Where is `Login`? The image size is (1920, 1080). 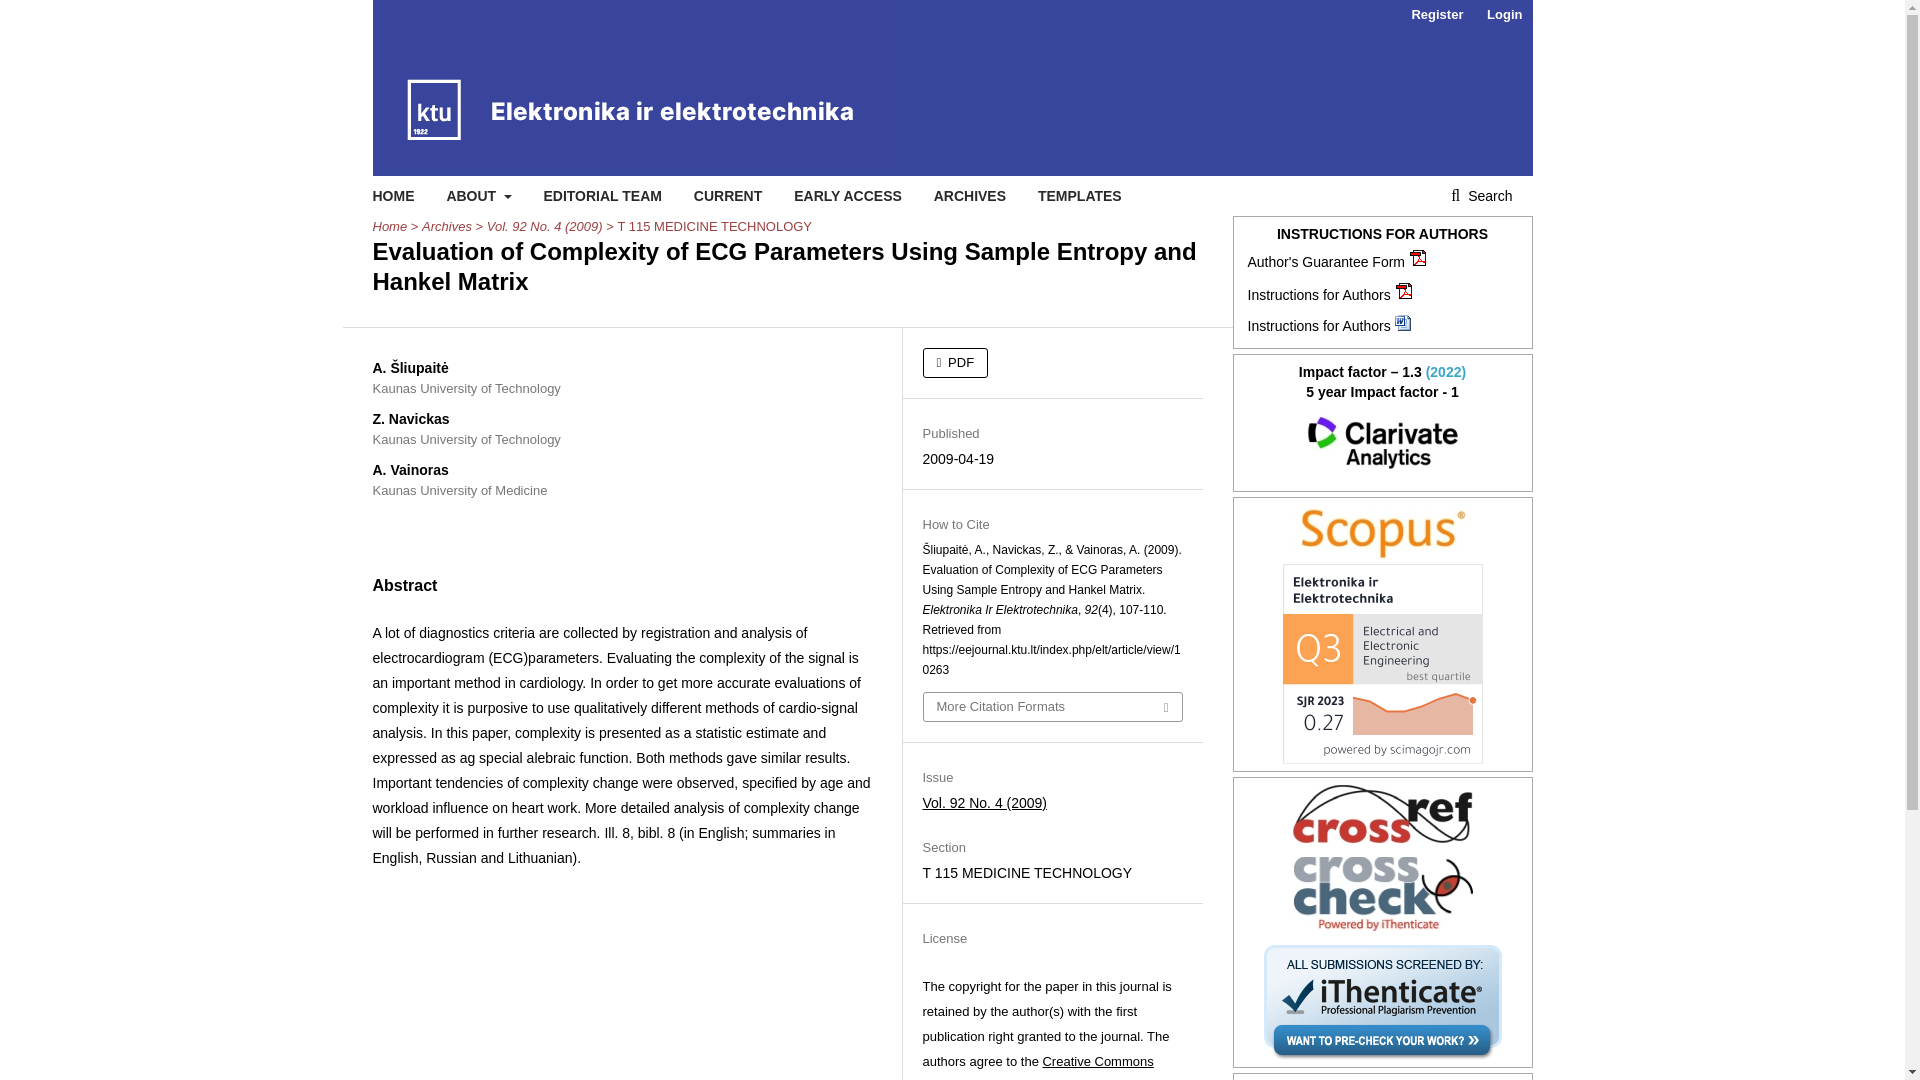 Login is located at coordinates (1504, 15).